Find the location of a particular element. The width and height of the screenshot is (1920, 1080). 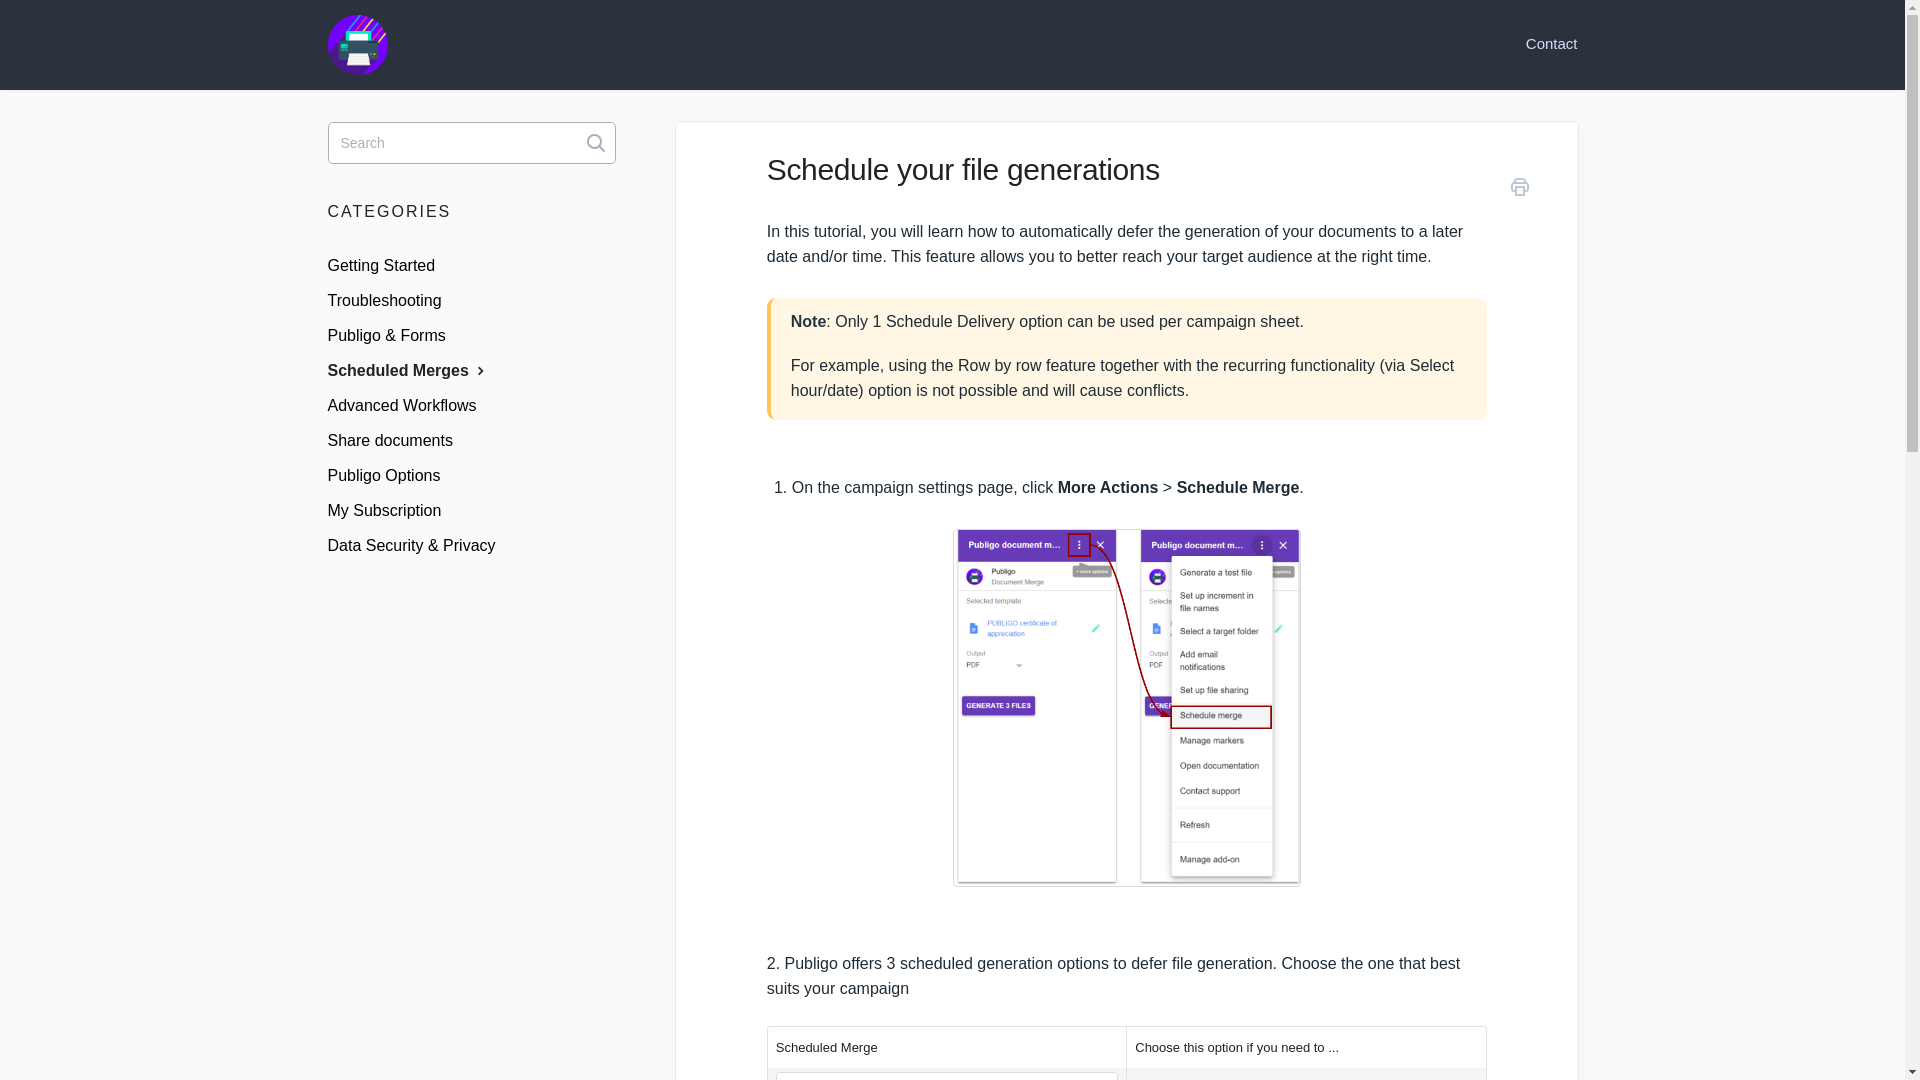

Publigo Options is located at coordinates (392, 476).